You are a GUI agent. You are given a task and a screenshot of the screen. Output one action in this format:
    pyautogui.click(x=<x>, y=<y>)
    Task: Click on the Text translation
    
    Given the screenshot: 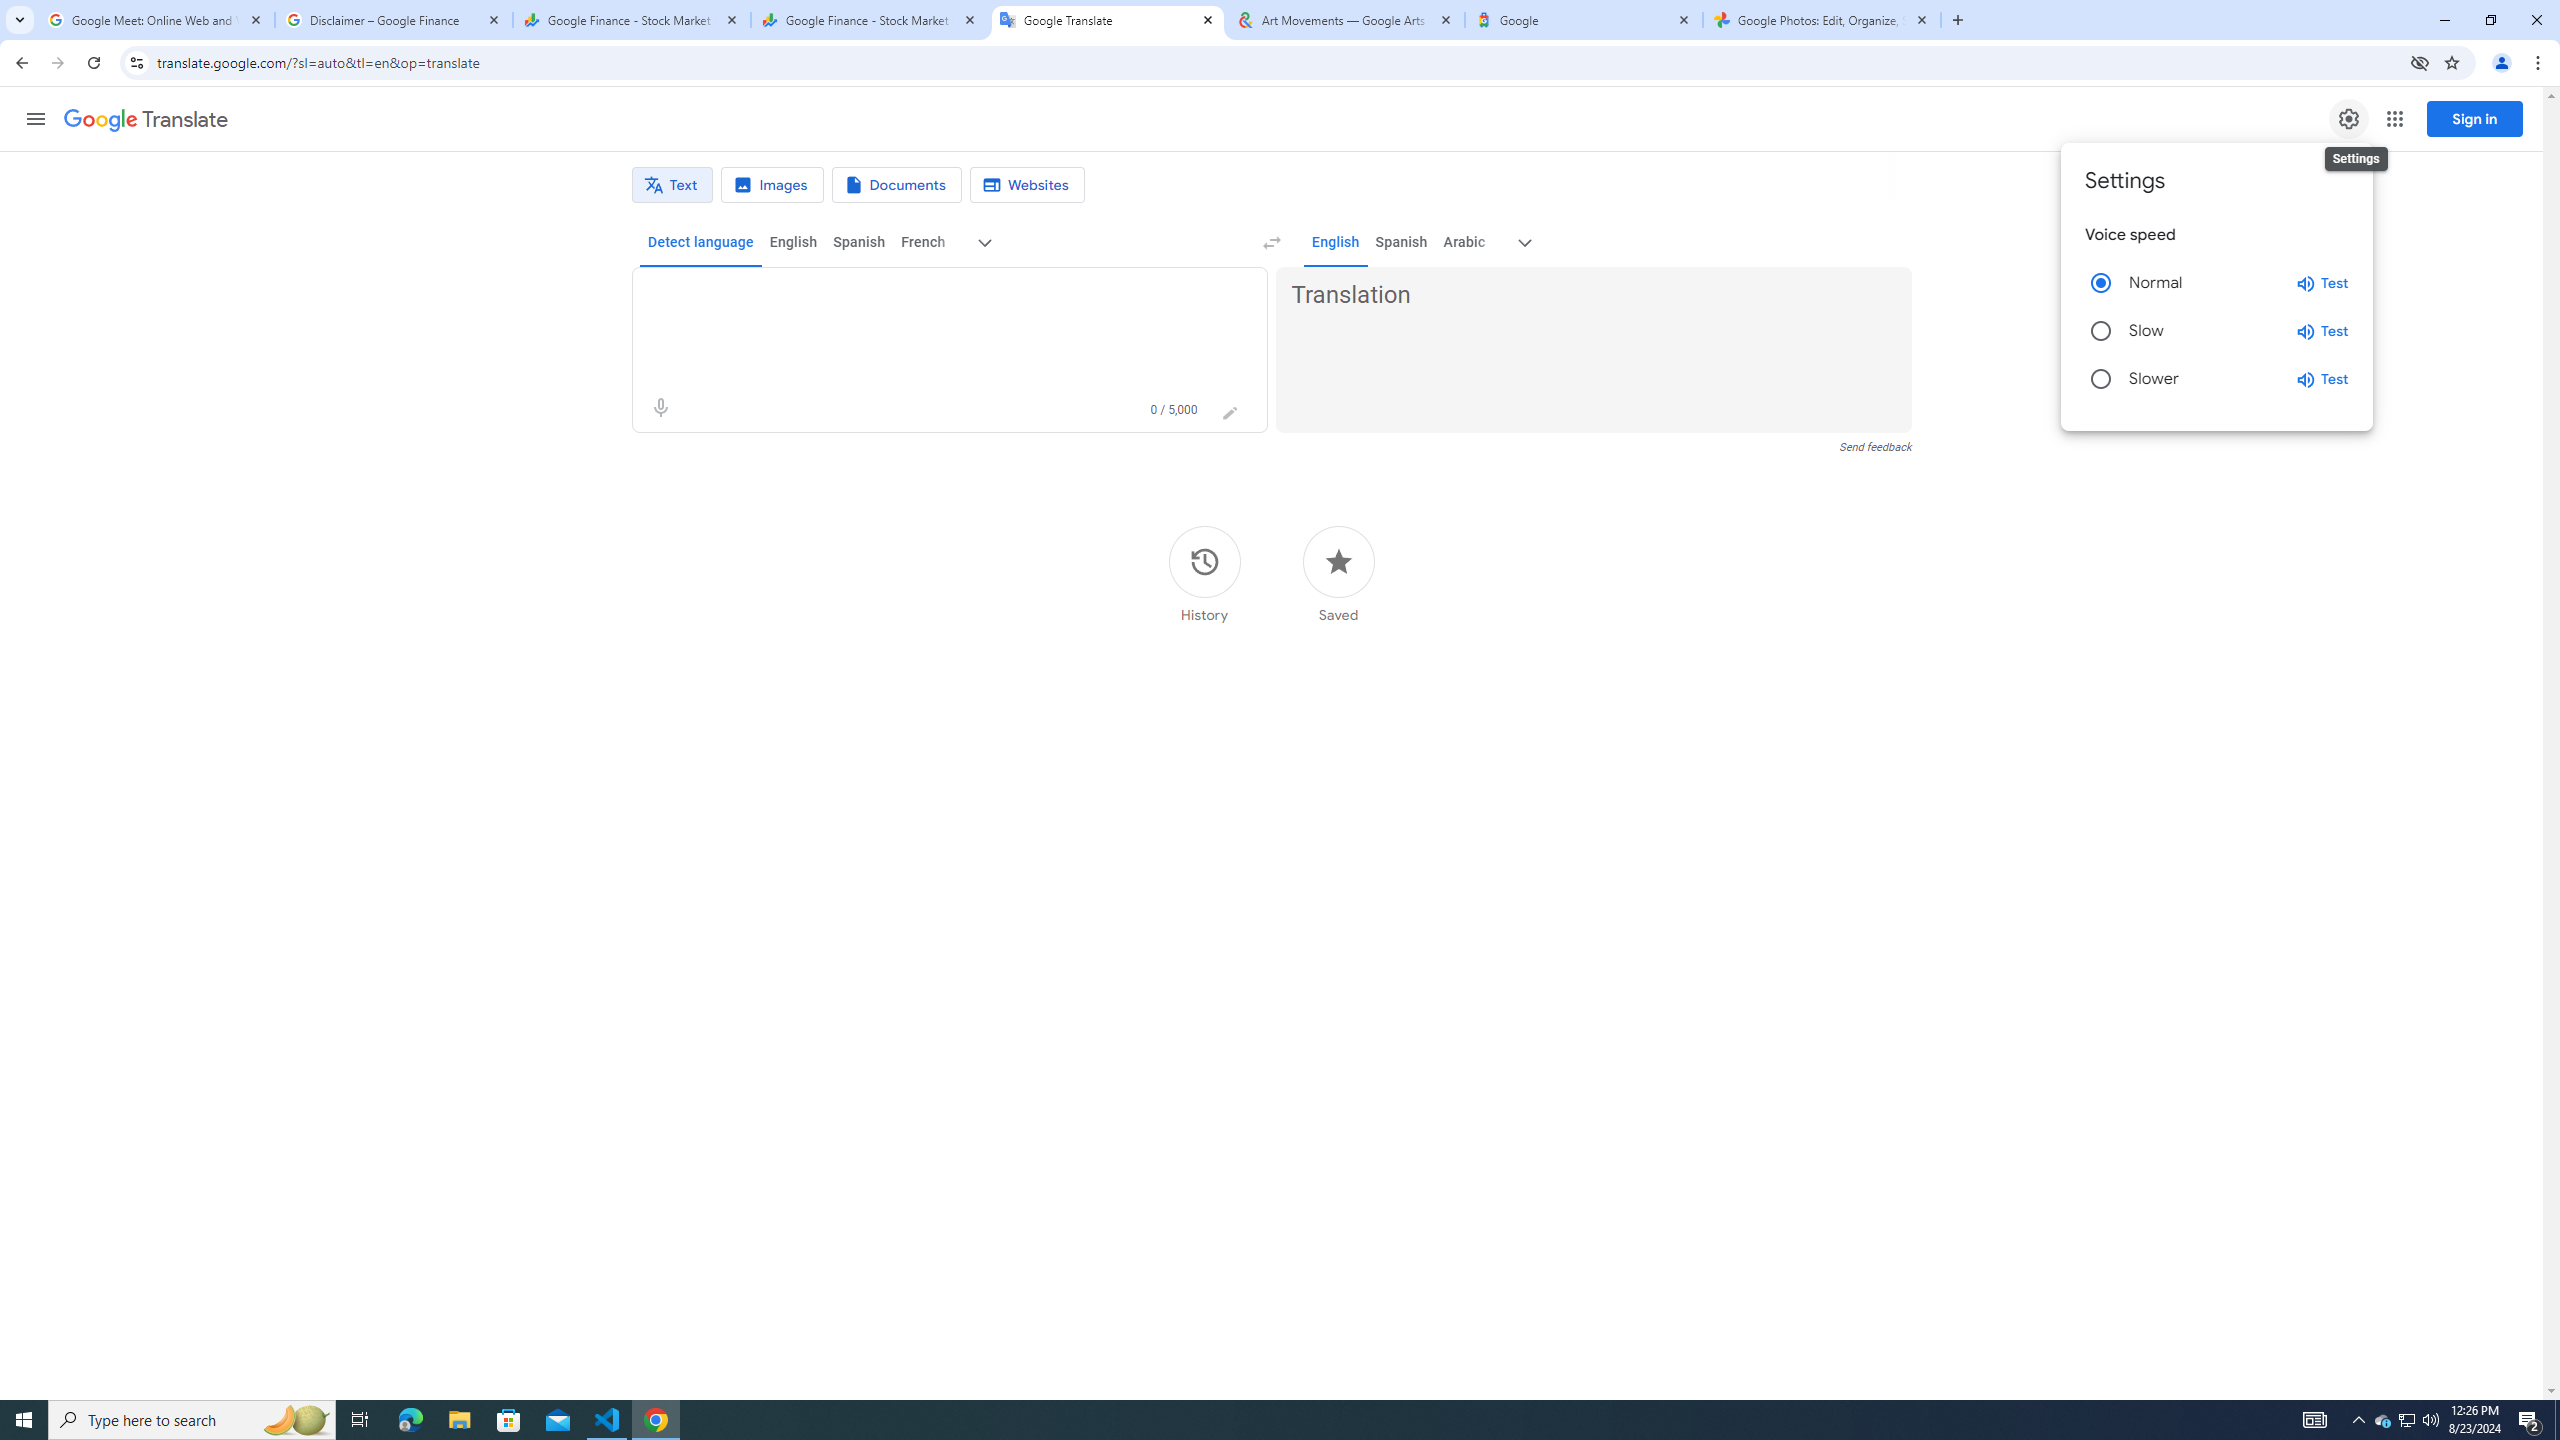 What is the action you would take?
    pyautogui.click(x=672, y=185)
    